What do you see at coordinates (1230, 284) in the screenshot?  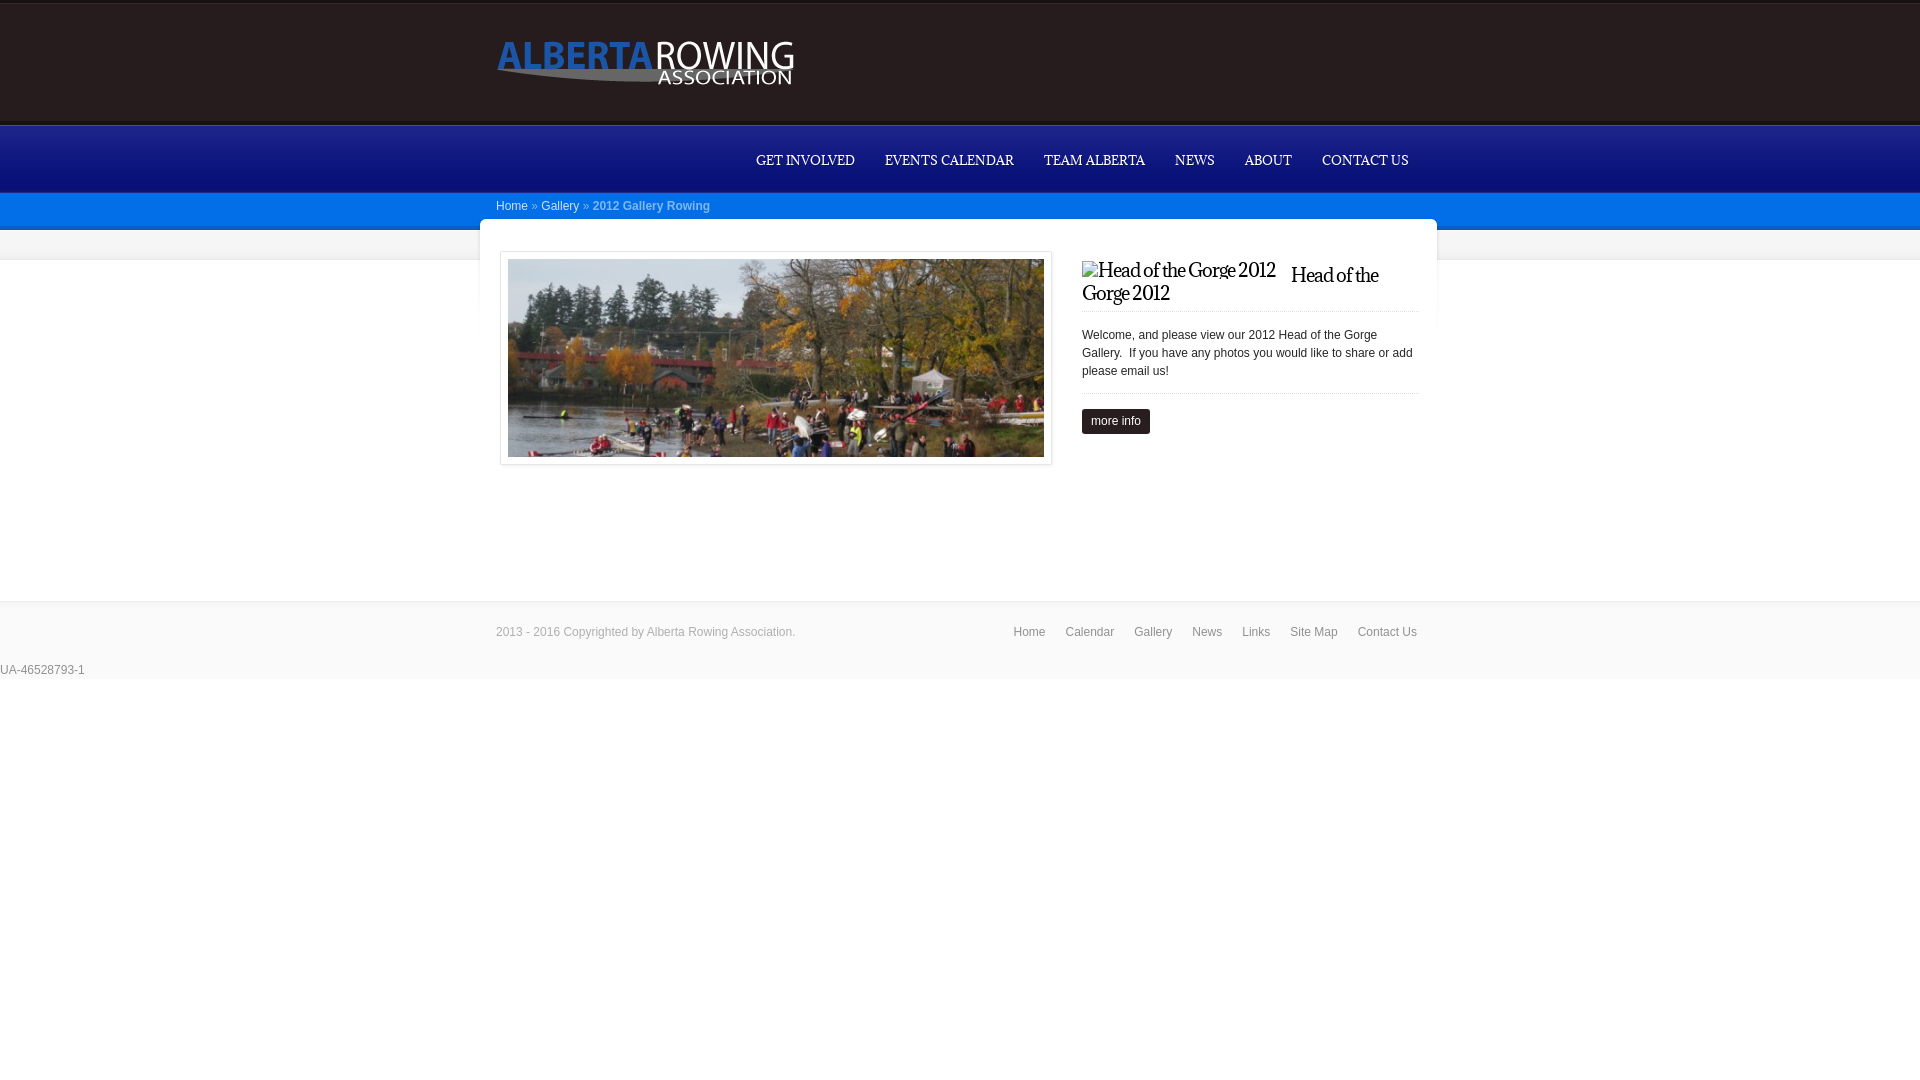 I see `Head of the Gorge 2012` at bounding box center [1230, 284].